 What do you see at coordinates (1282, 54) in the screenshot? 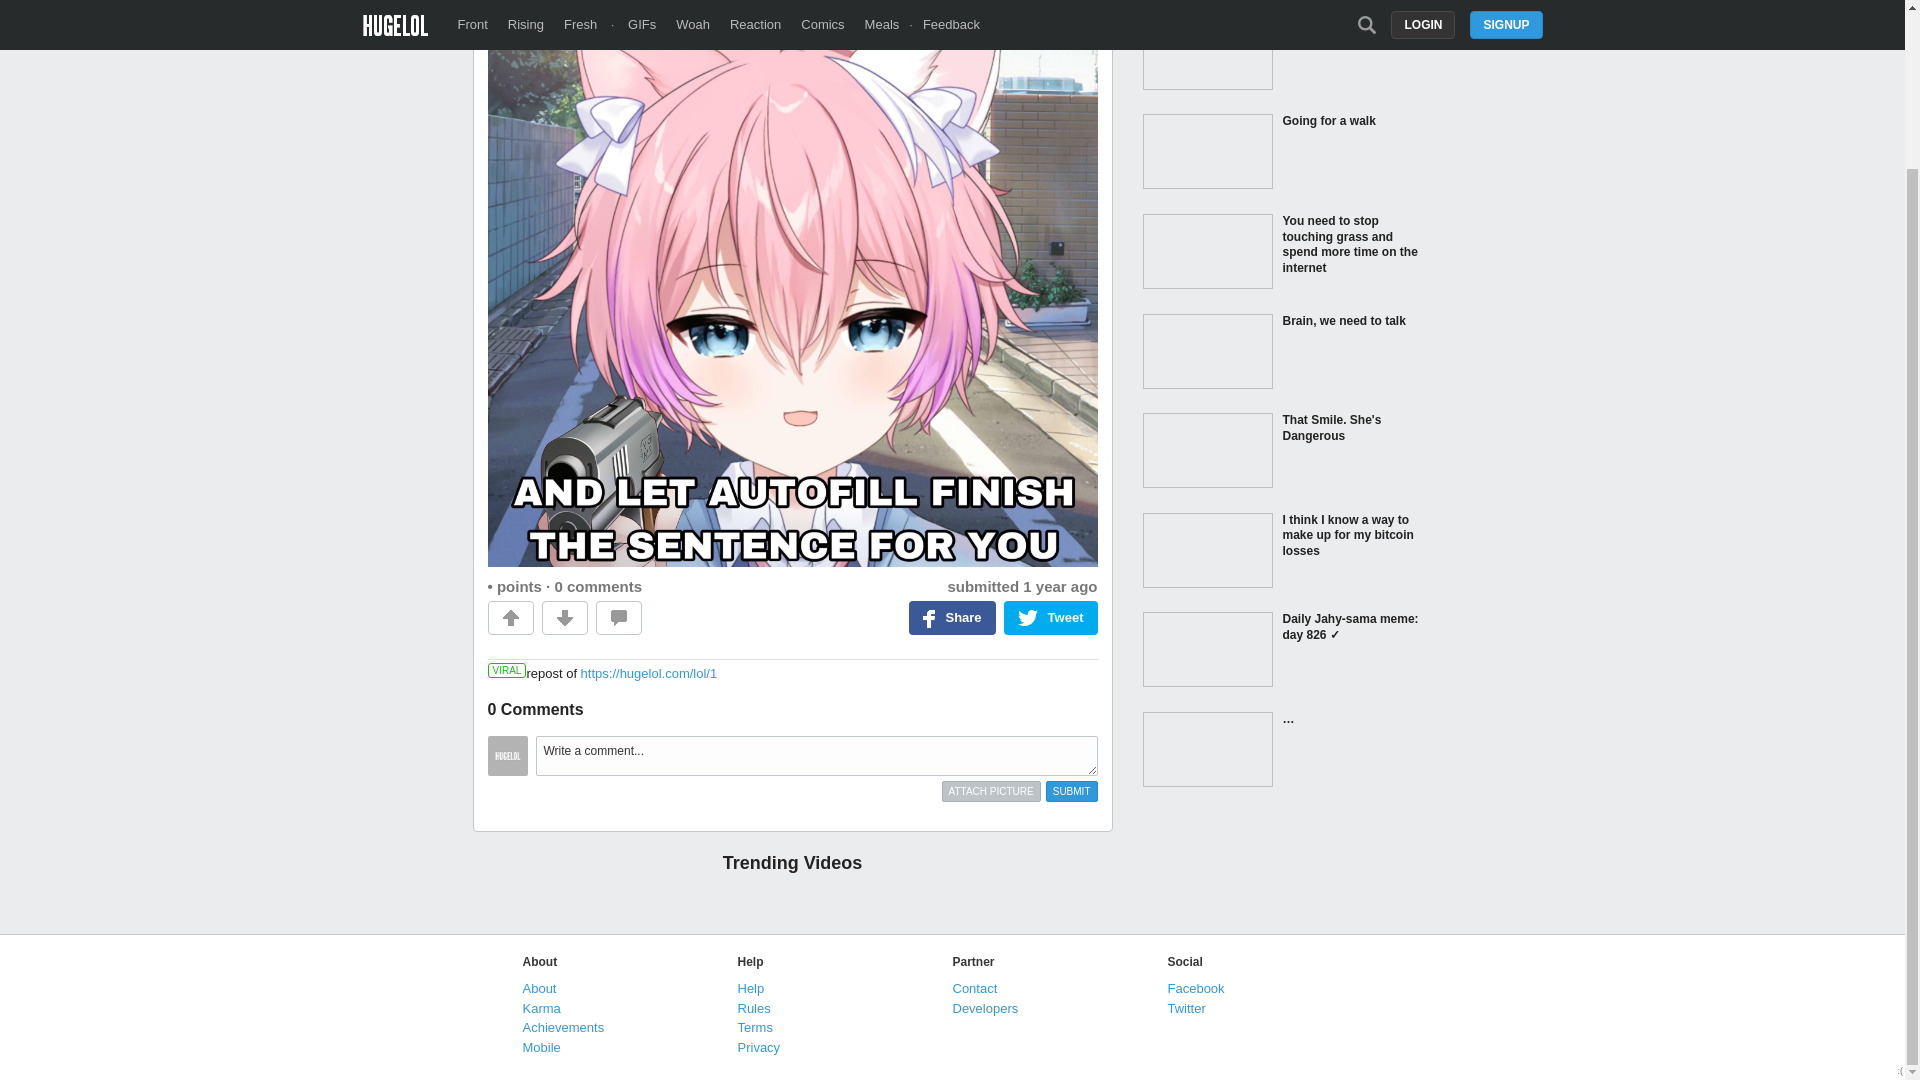
I see `Who Framed Roger Rabbit on Laserdisc` at bounding box center [1282, 54].